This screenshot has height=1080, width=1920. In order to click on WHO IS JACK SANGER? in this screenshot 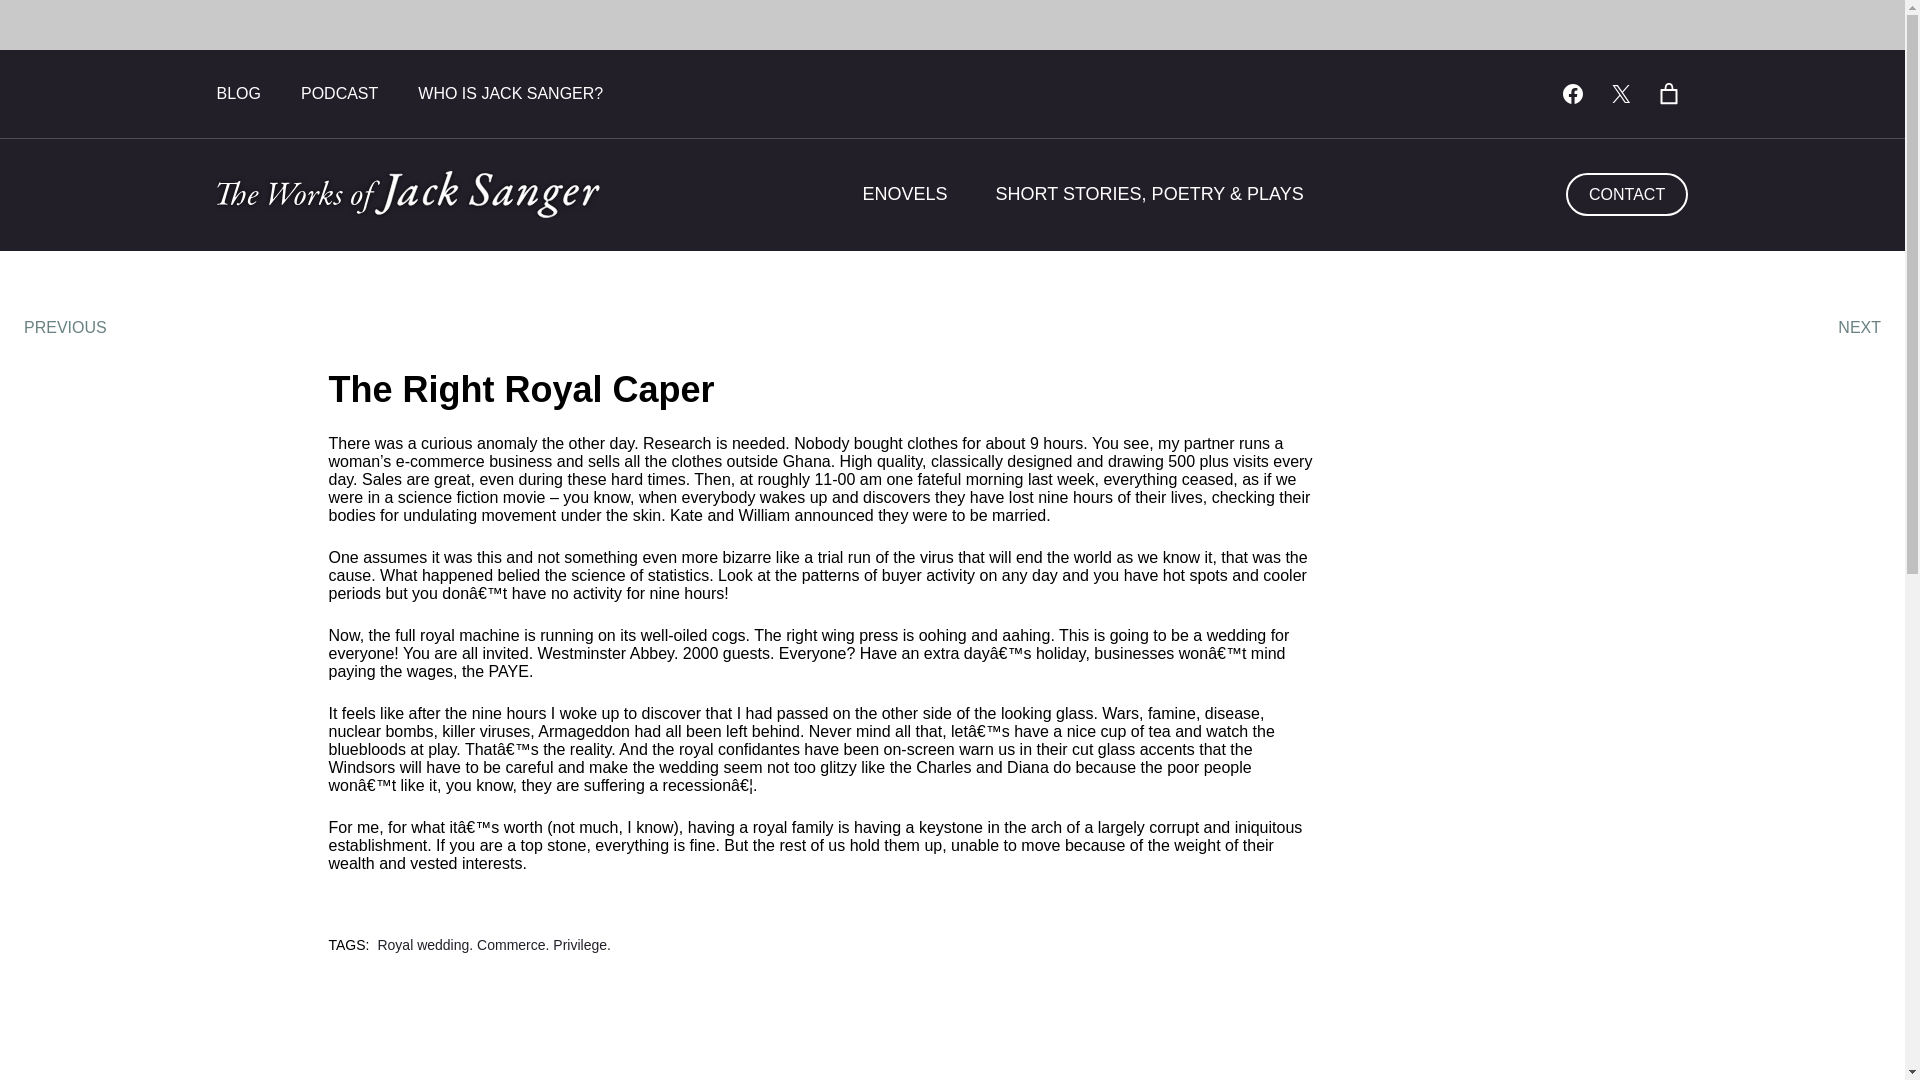, I will do `click(510, 94)`.